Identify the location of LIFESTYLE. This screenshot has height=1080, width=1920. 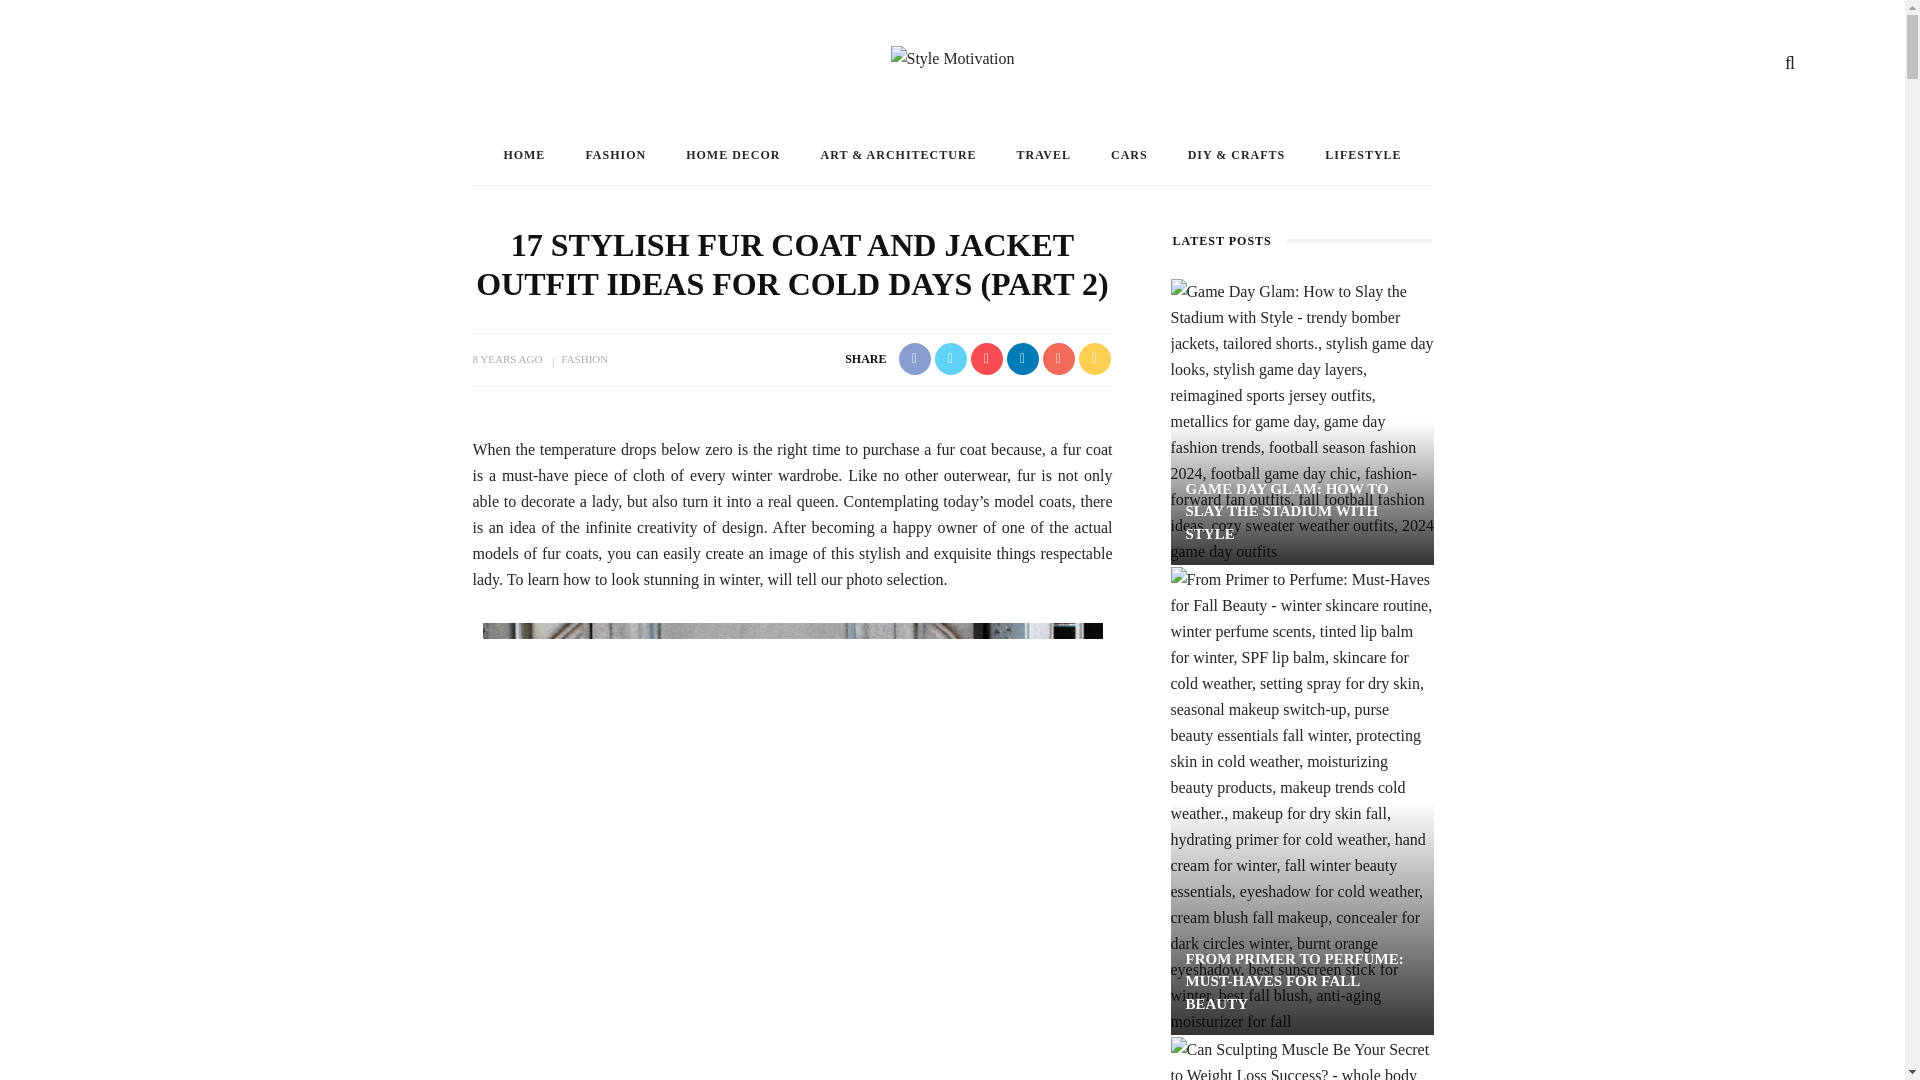
(1362, 154).